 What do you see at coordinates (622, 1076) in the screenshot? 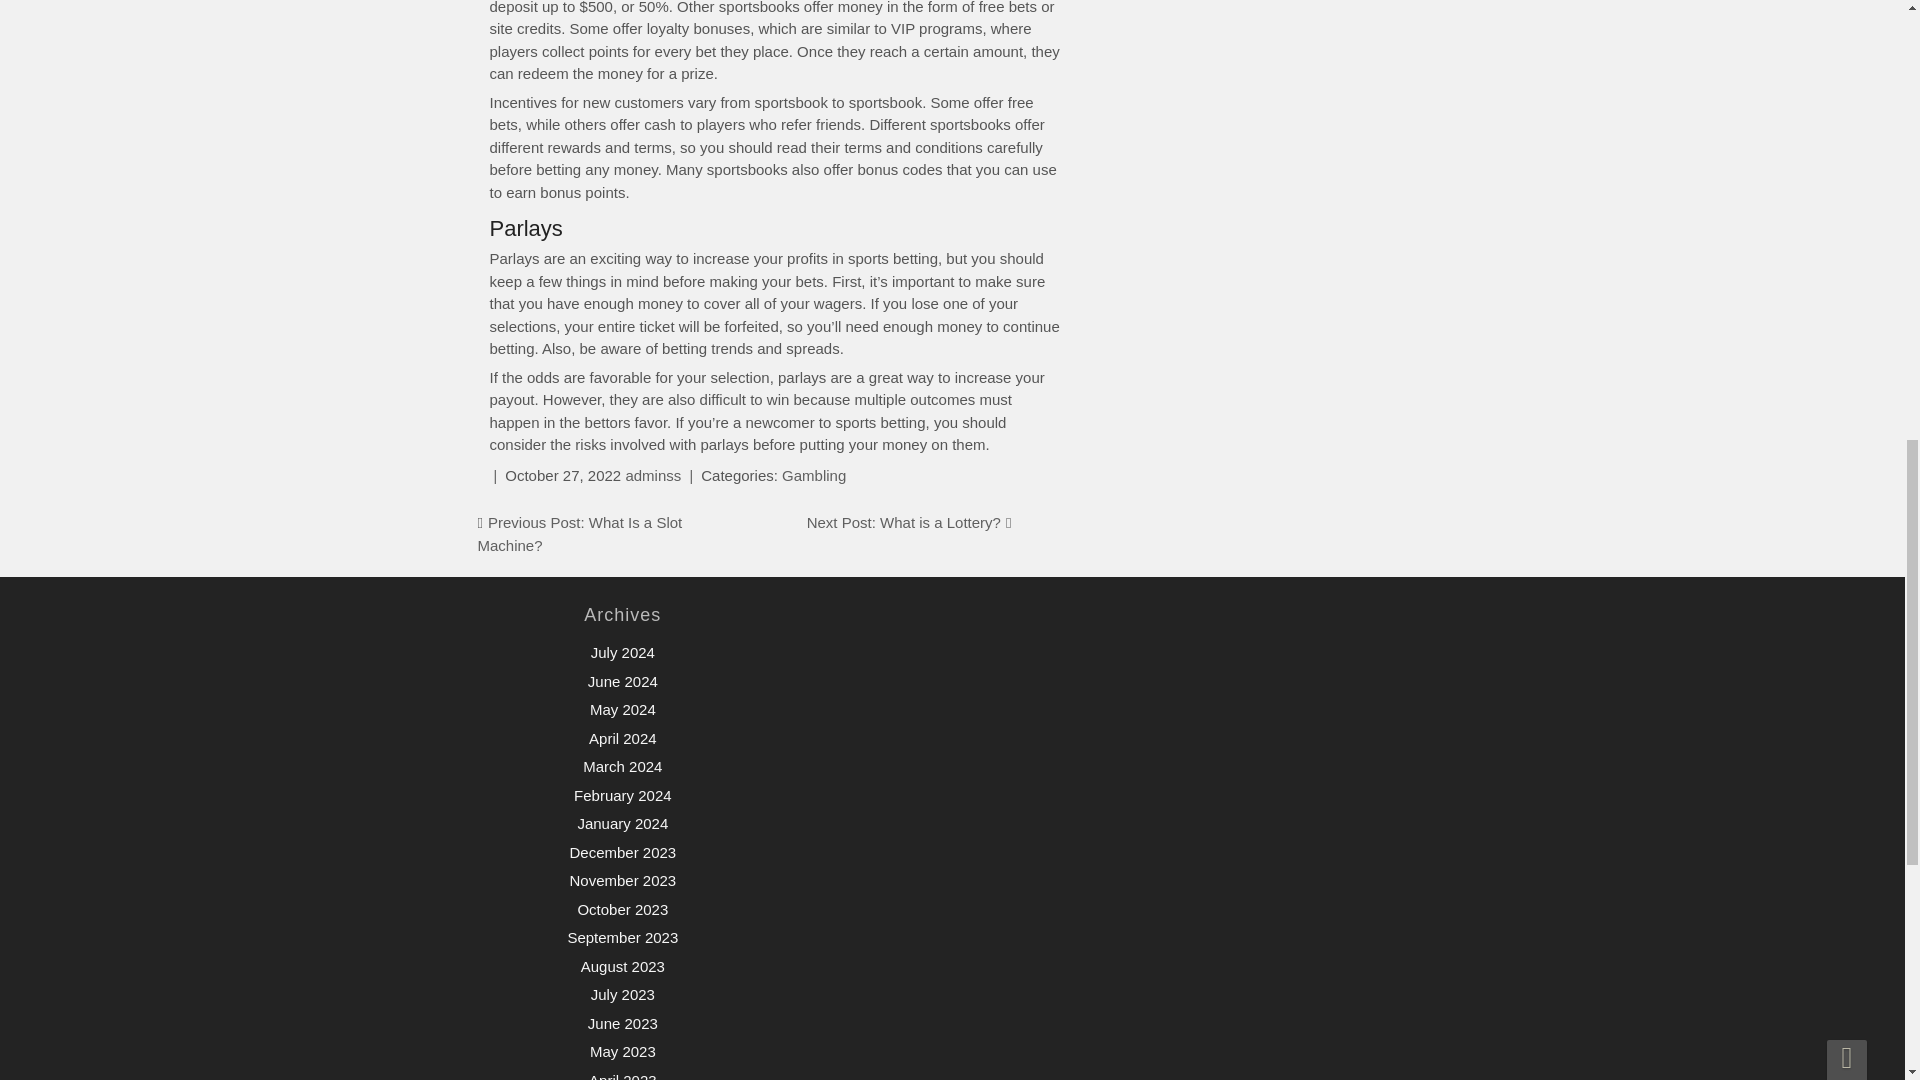
I see `April 2023` at bounding box center [622, 1076].